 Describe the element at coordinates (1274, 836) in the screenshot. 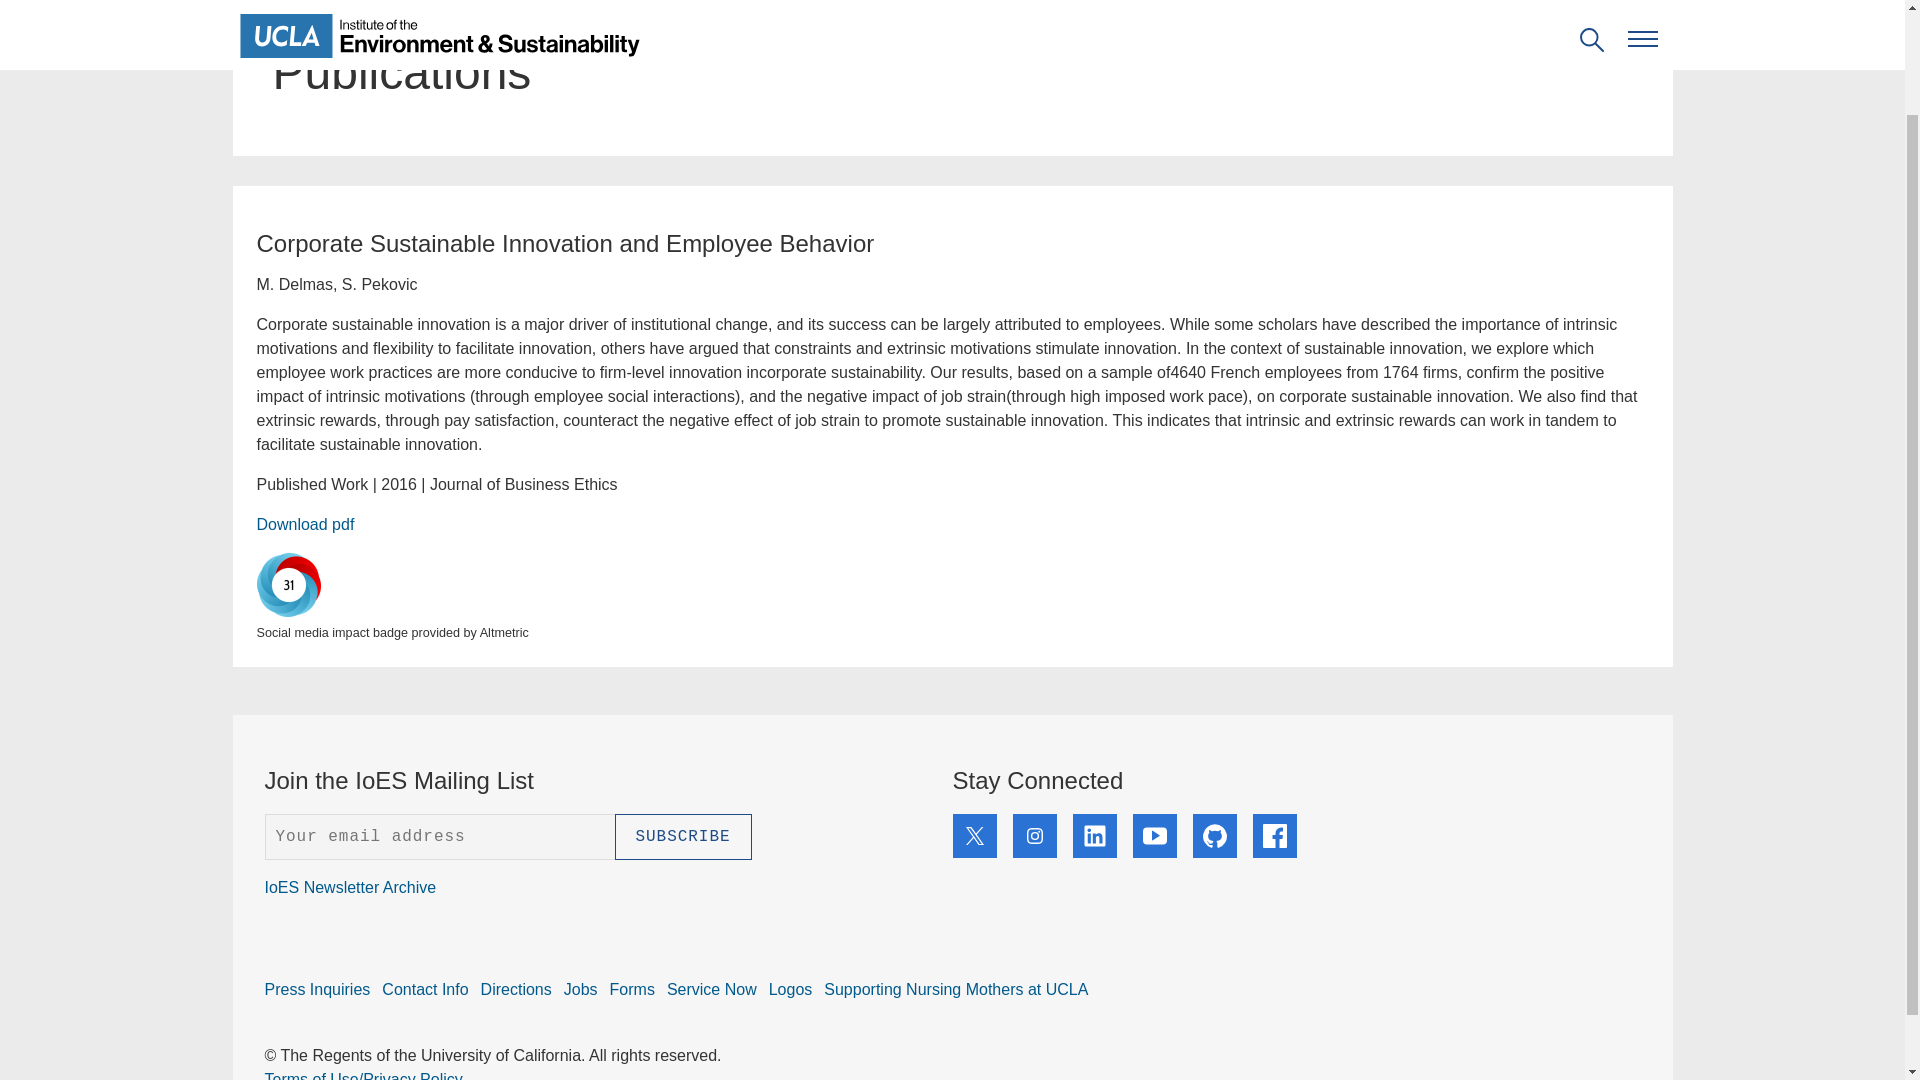

I see `Facebook` at that location.